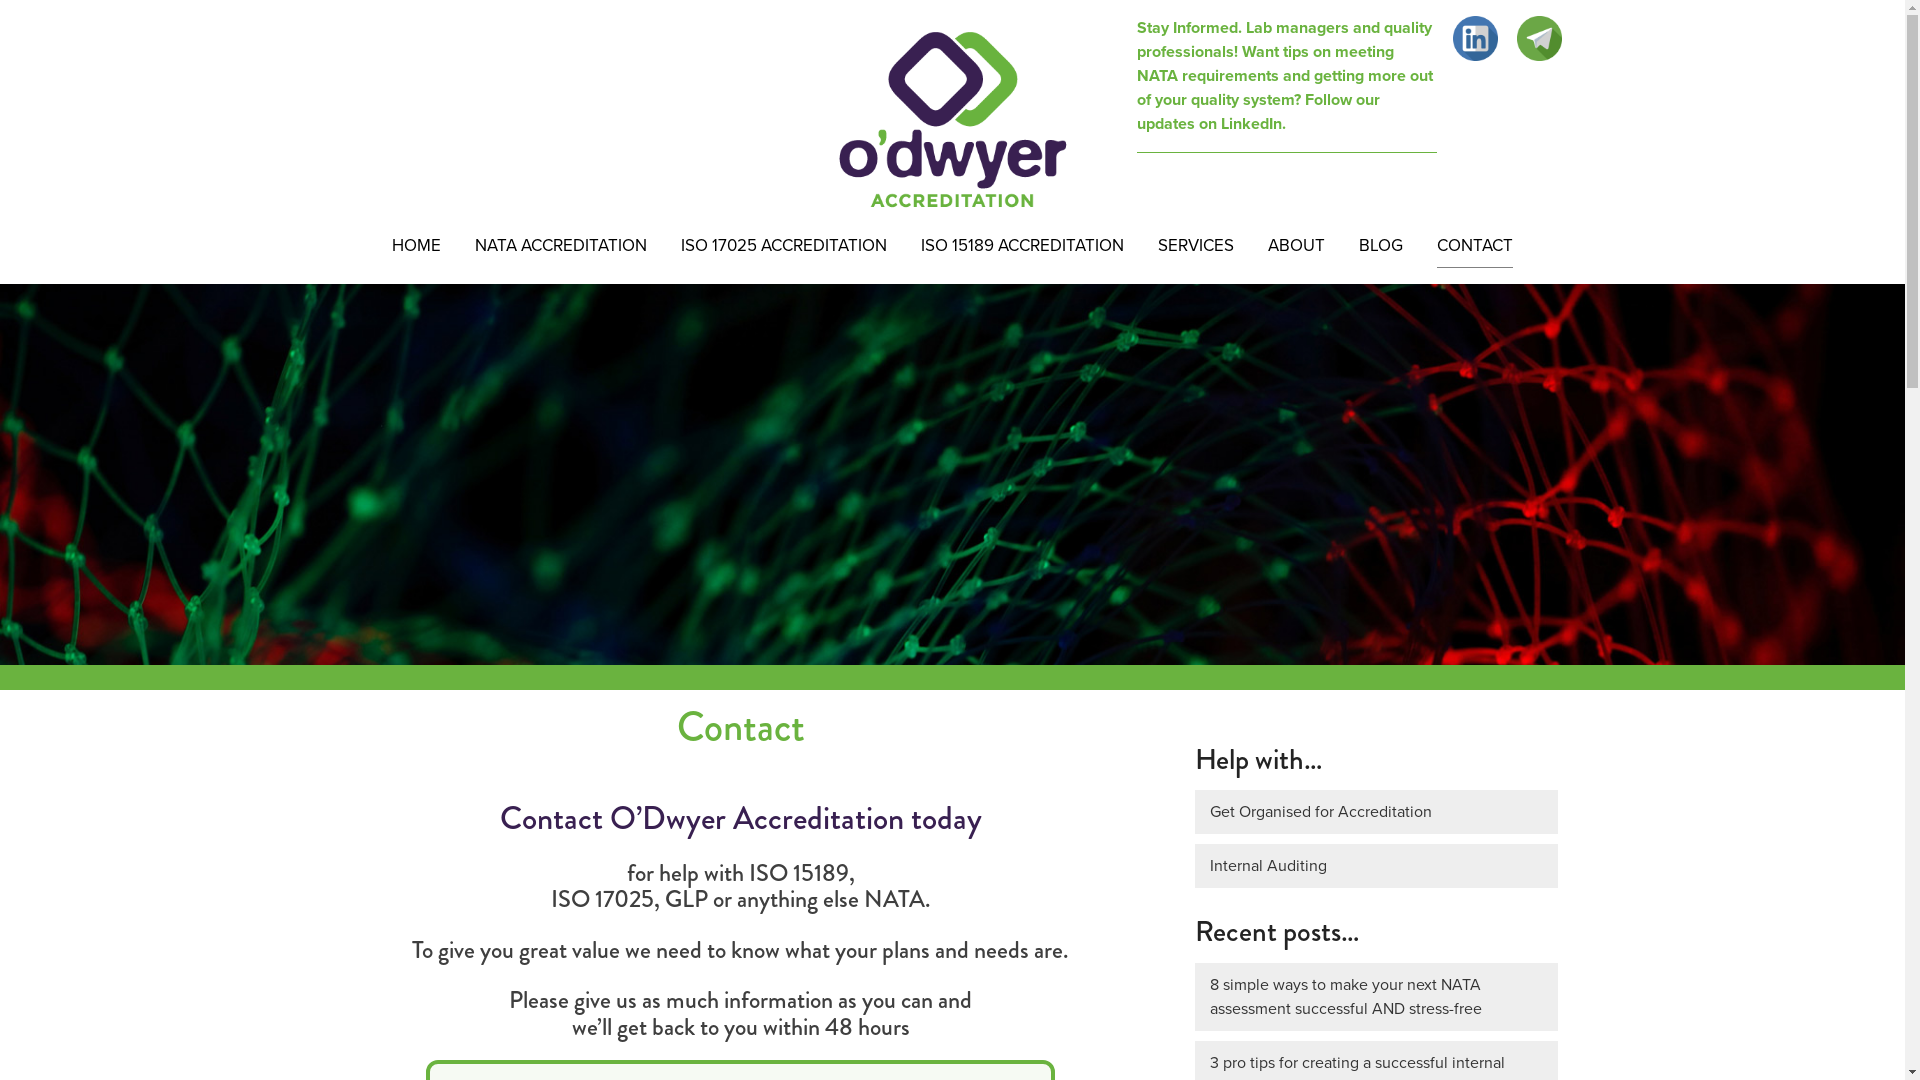 The width and height of the screenshot is (1920, 1080). What do you see at coordinates (561, 246) in the screenshot?
I see `NATA ACCREDITATION` at bounding box center [561, 246].